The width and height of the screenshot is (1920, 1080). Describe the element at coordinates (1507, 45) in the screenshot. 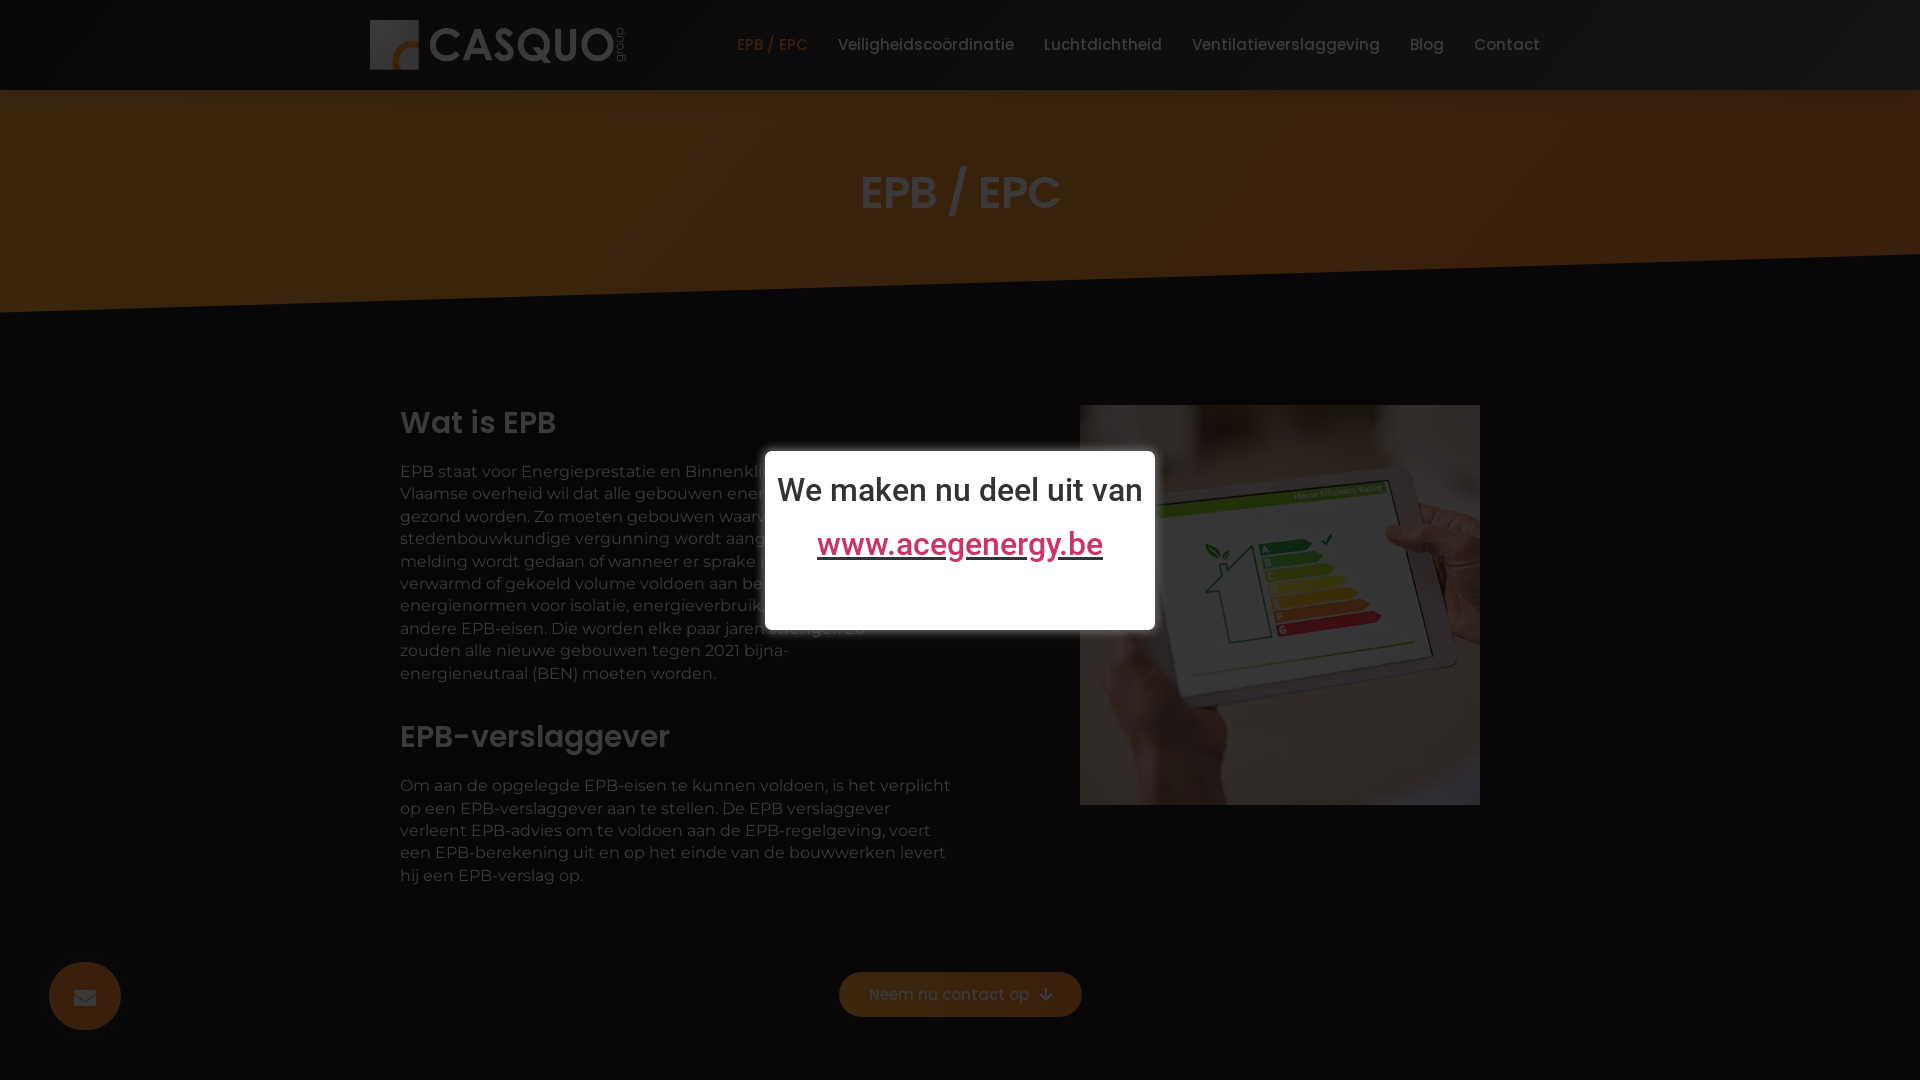

I see `Contact` at that location.